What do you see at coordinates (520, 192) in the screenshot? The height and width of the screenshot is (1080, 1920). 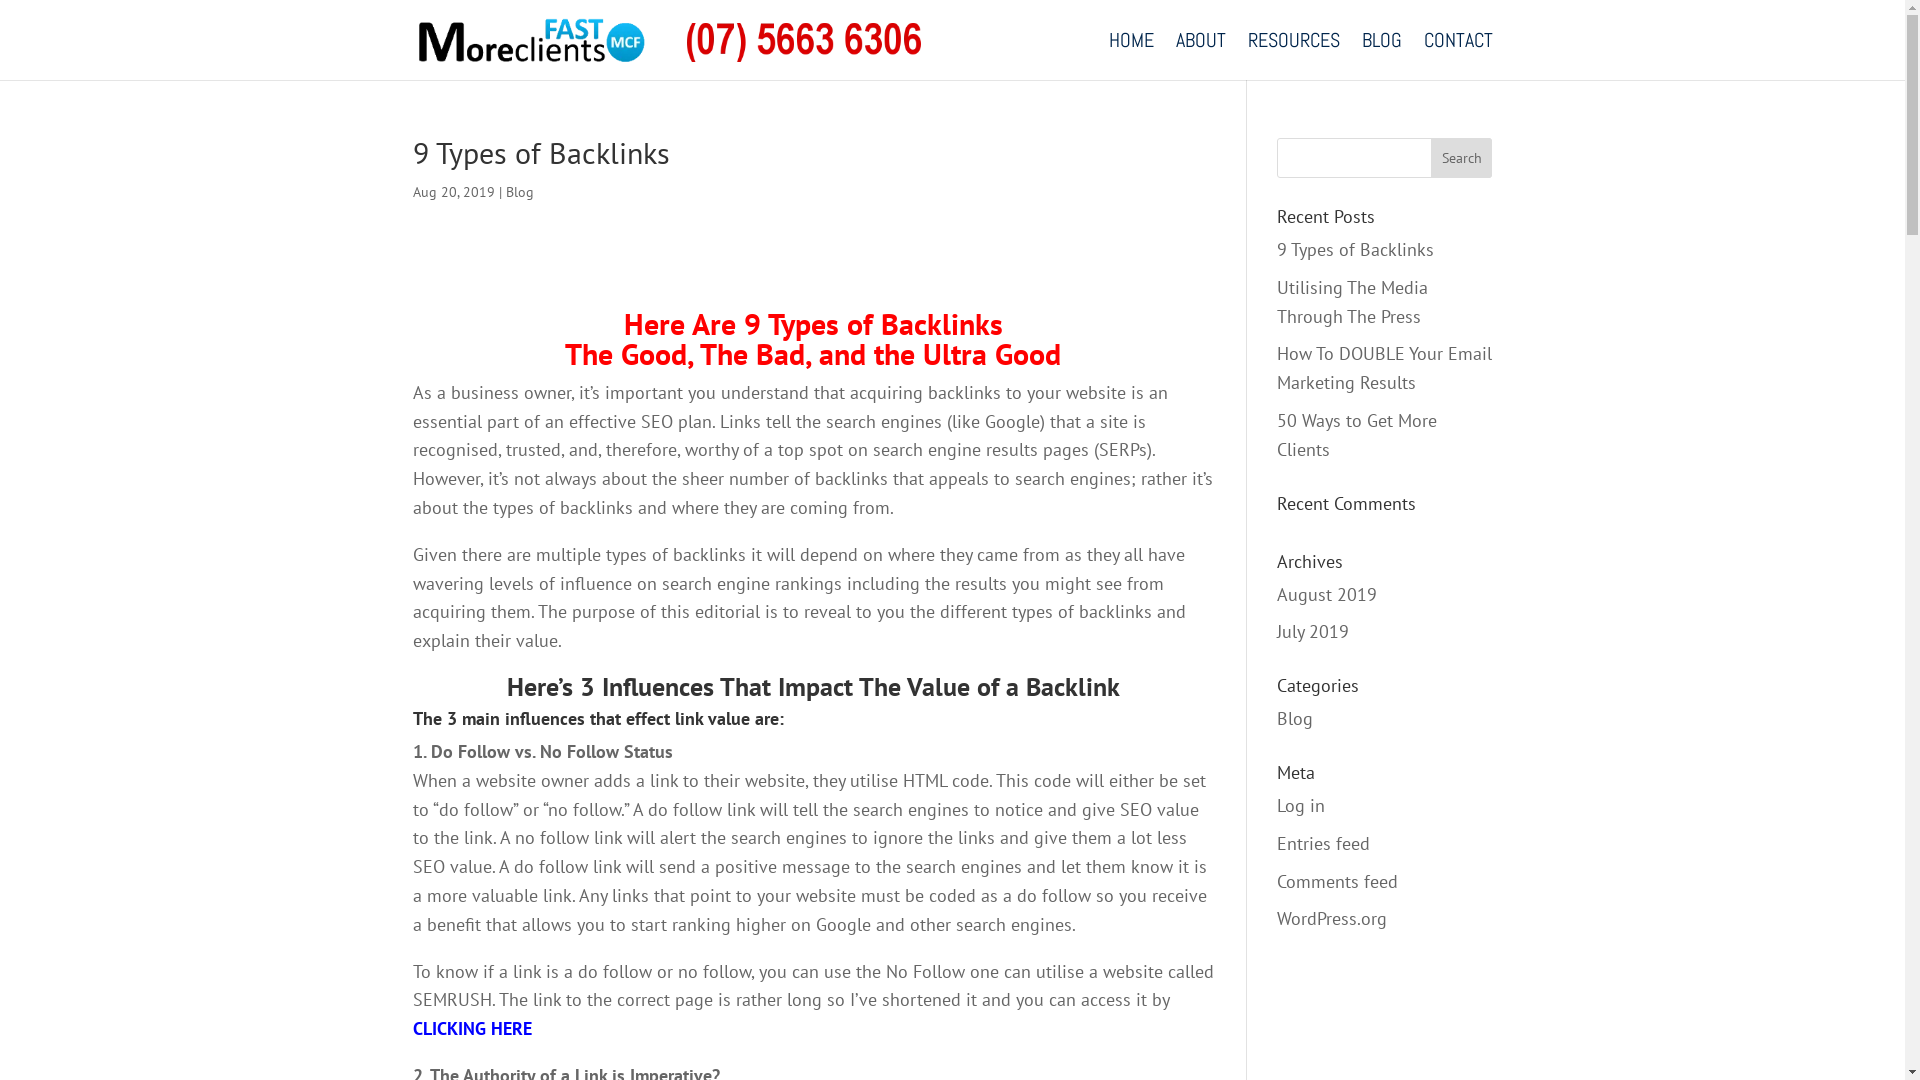 I see `Blog` at bounding box center [520, 192].